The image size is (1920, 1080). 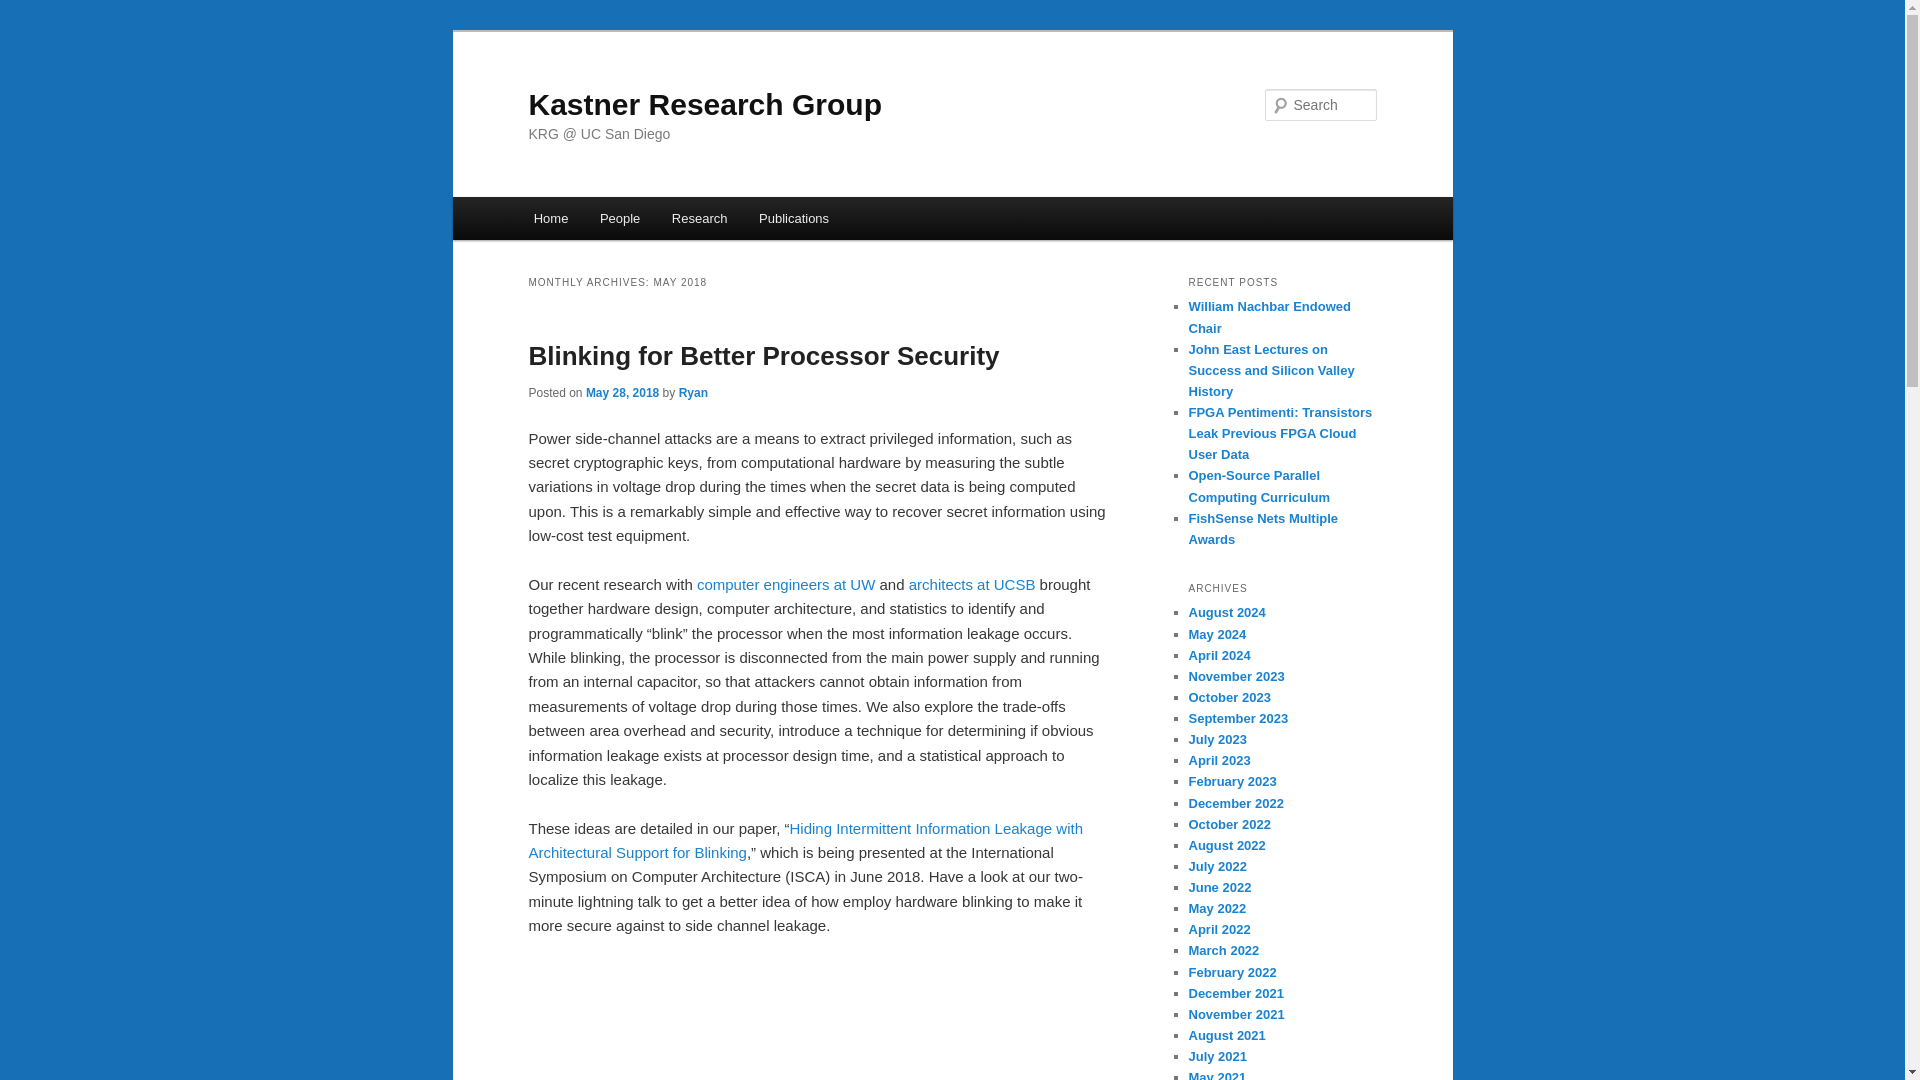 I want to click on May 28, 2018, so click(x=622, y=392).